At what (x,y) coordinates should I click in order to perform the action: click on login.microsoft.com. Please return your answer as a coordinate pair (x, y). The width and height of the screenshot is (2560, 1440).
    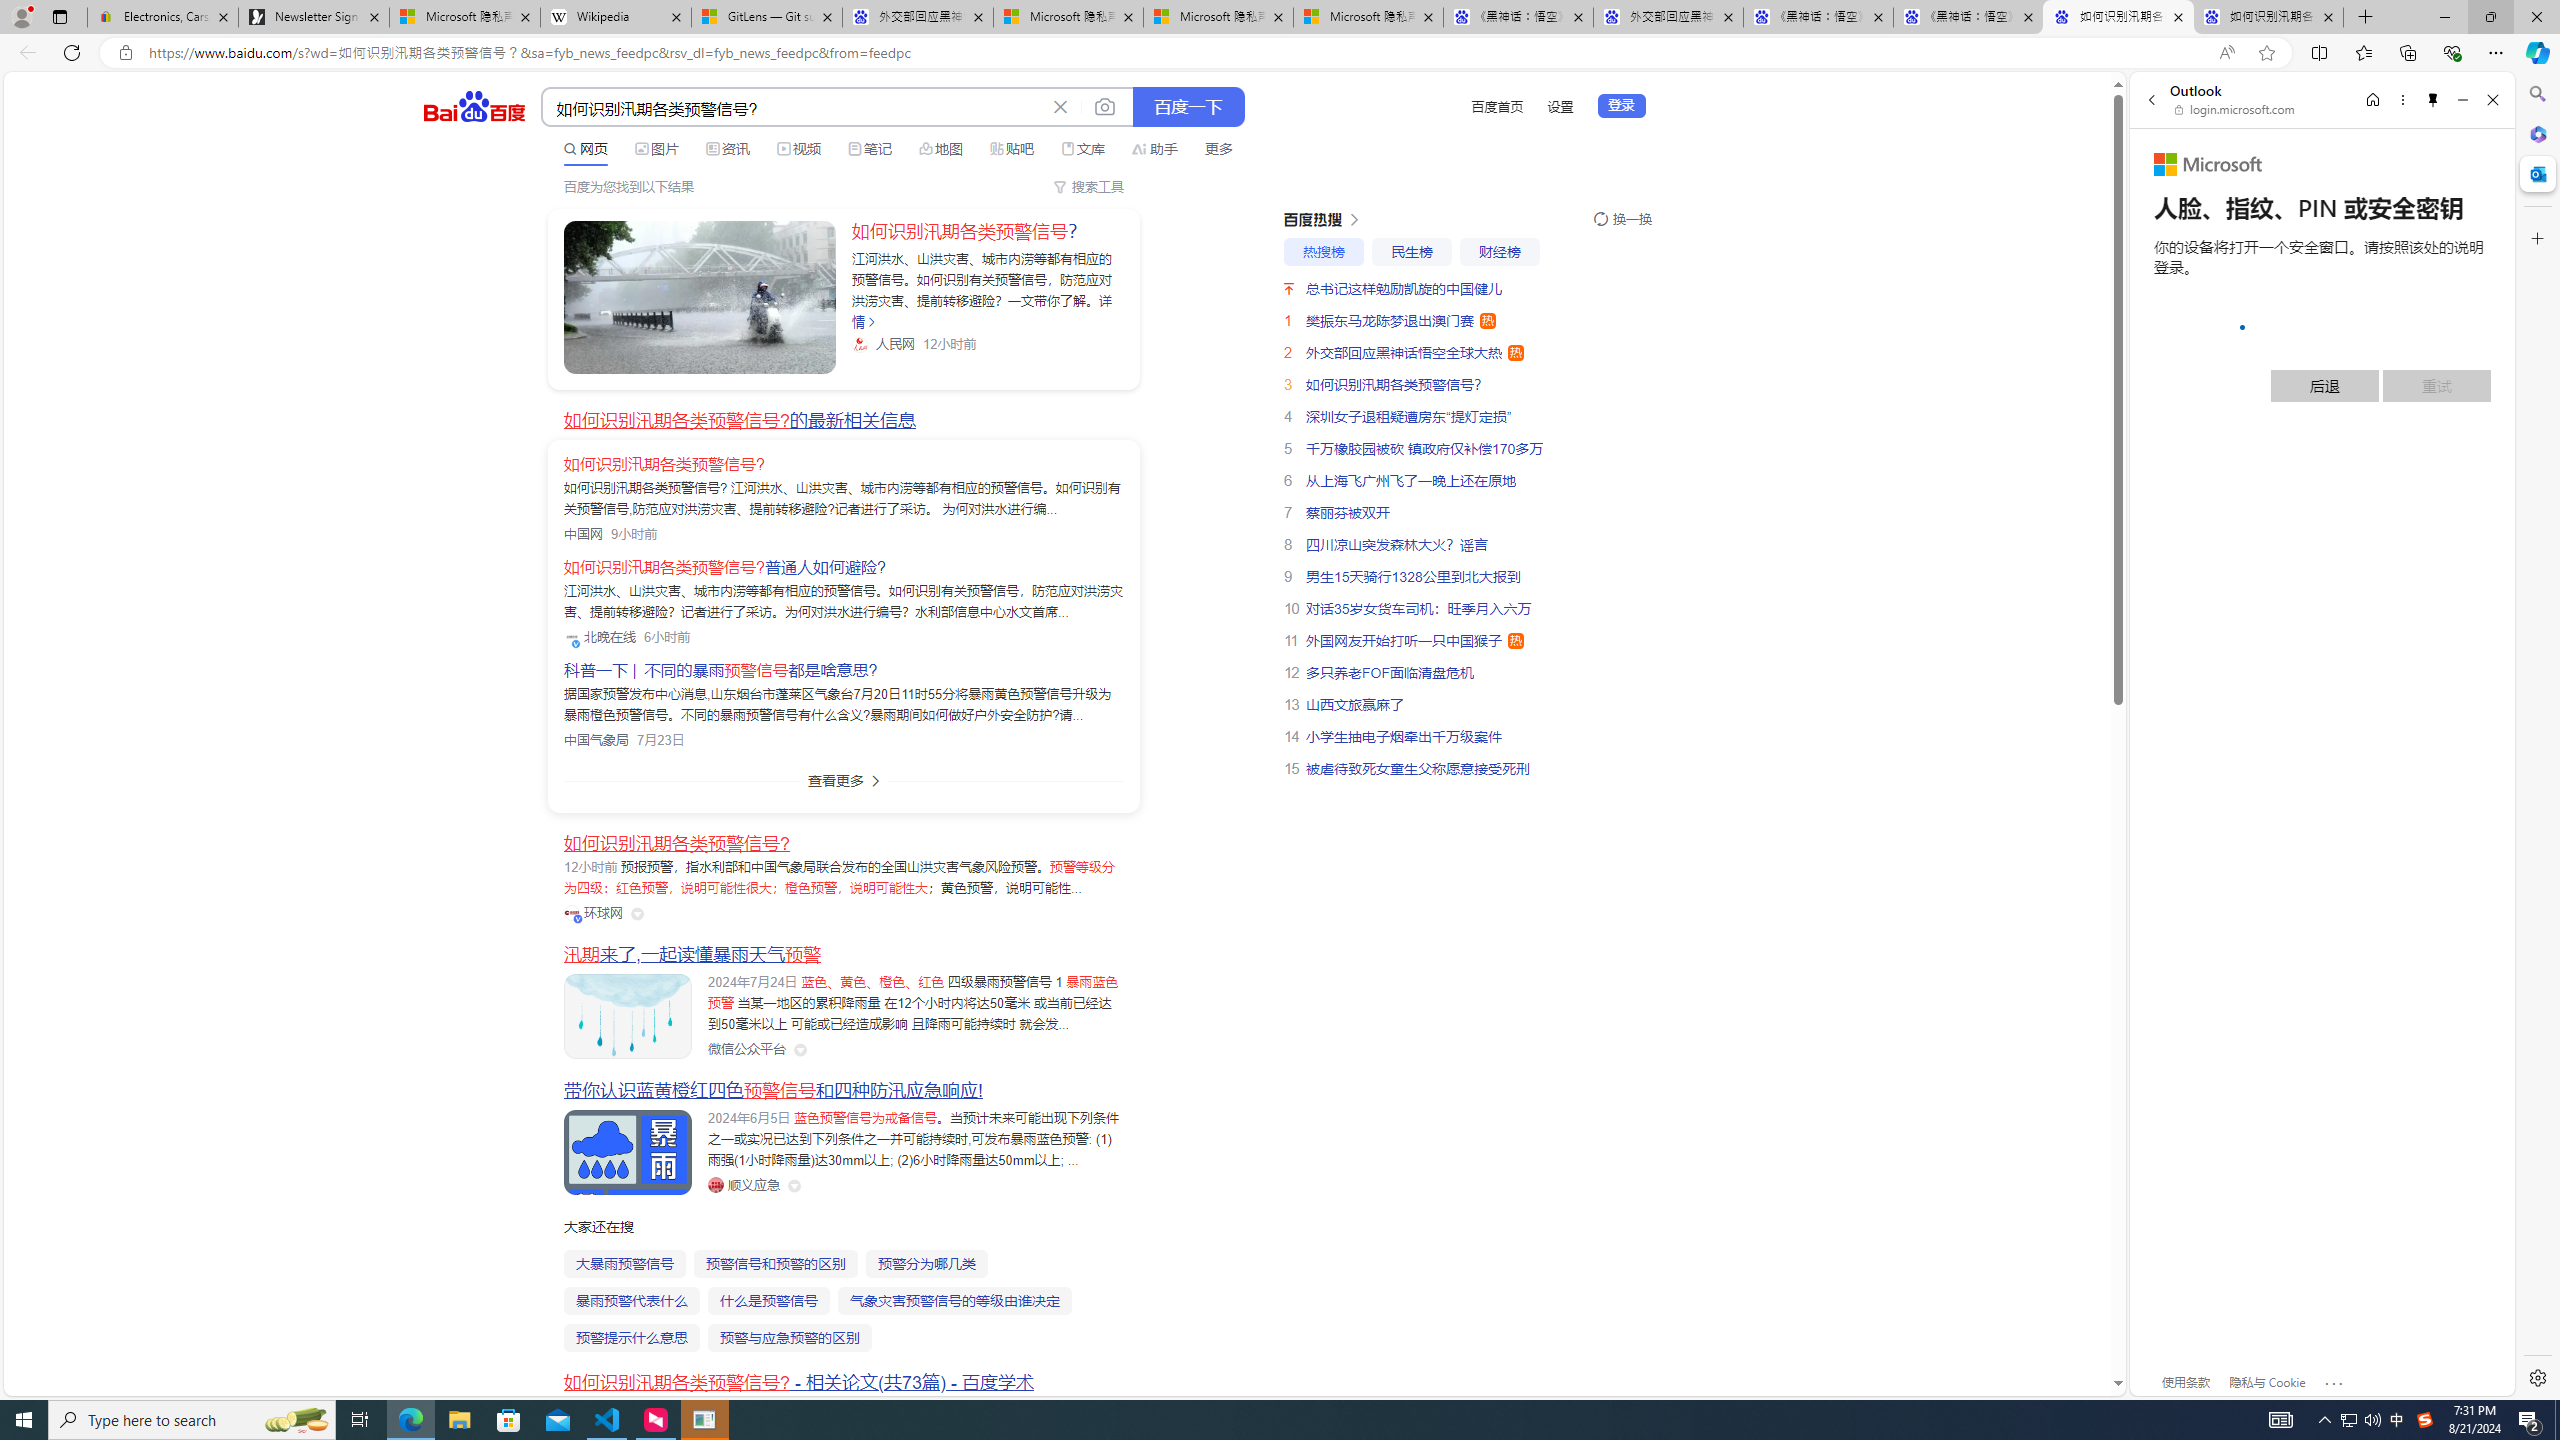
    Looking at the image, I should click on (2236, 109).